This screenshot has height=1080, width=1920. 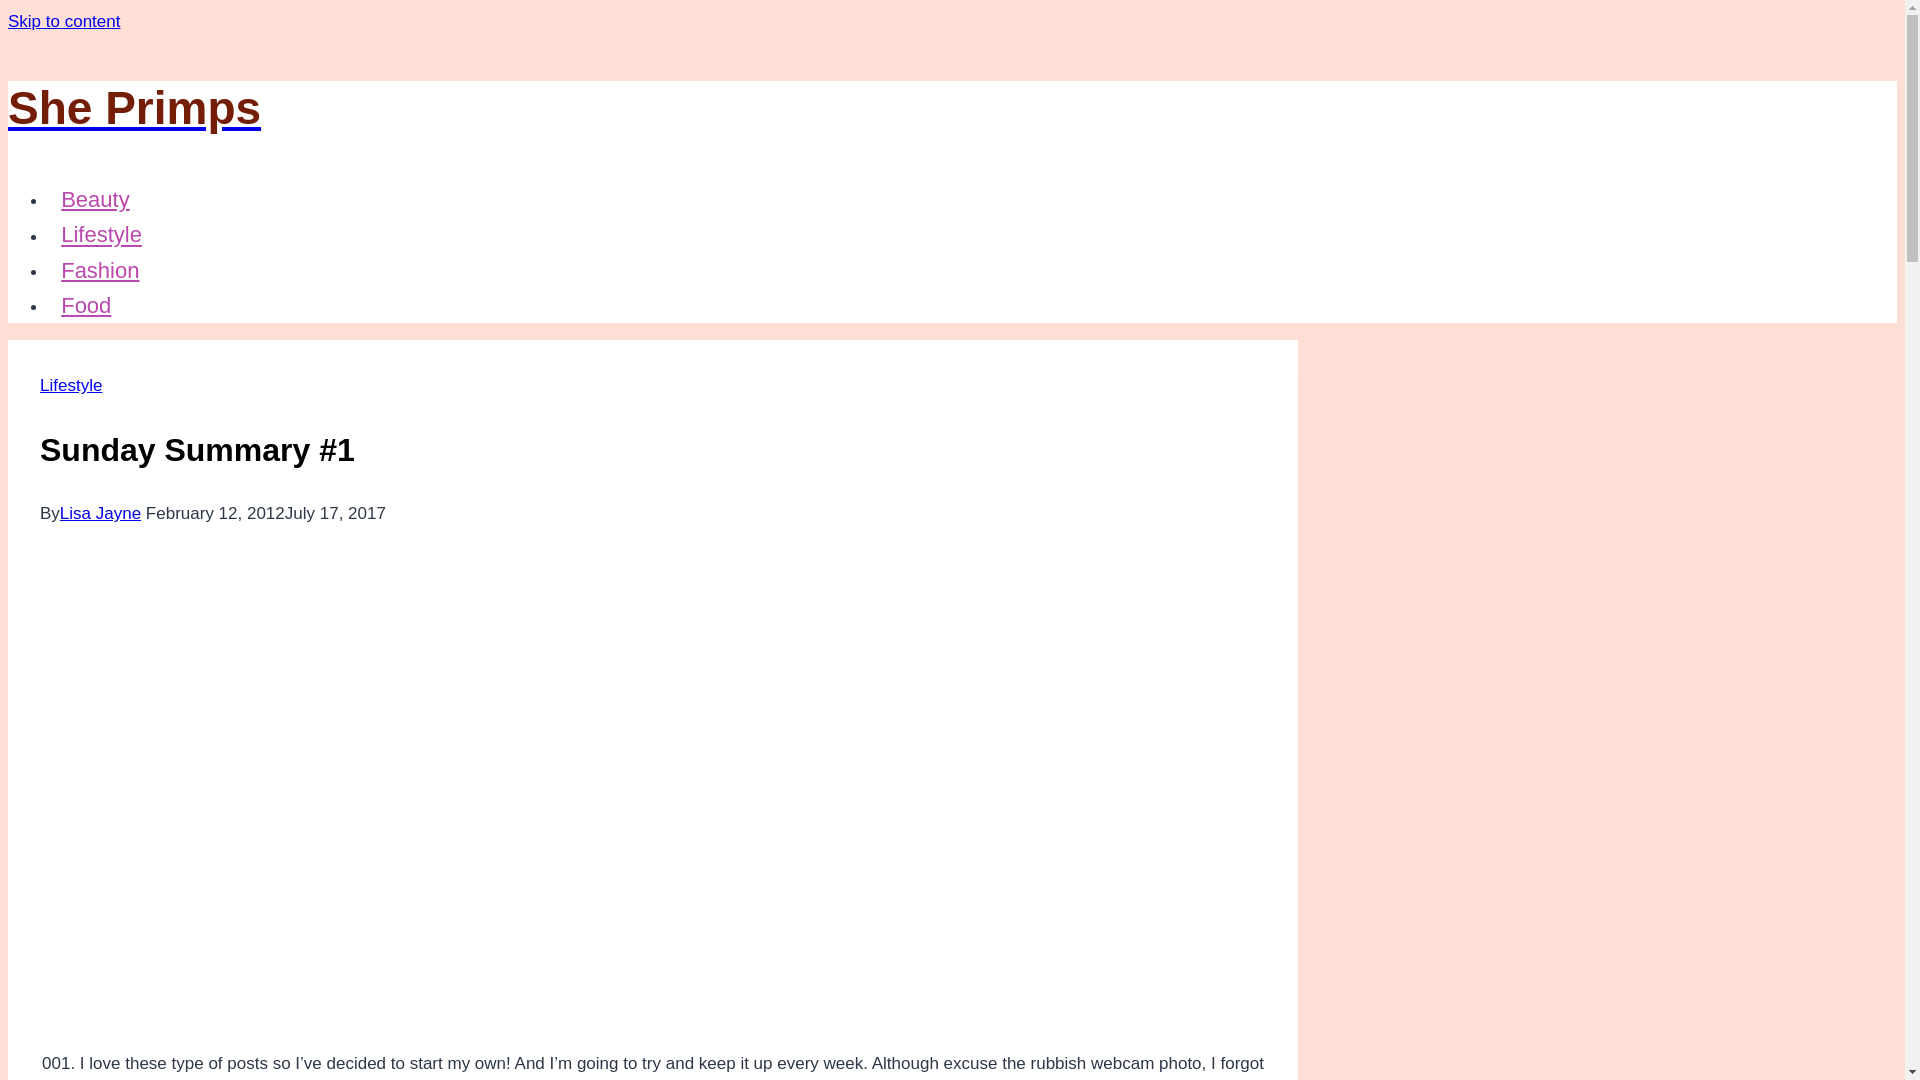 I want to click on Fashion, so click(x=100, y=270).